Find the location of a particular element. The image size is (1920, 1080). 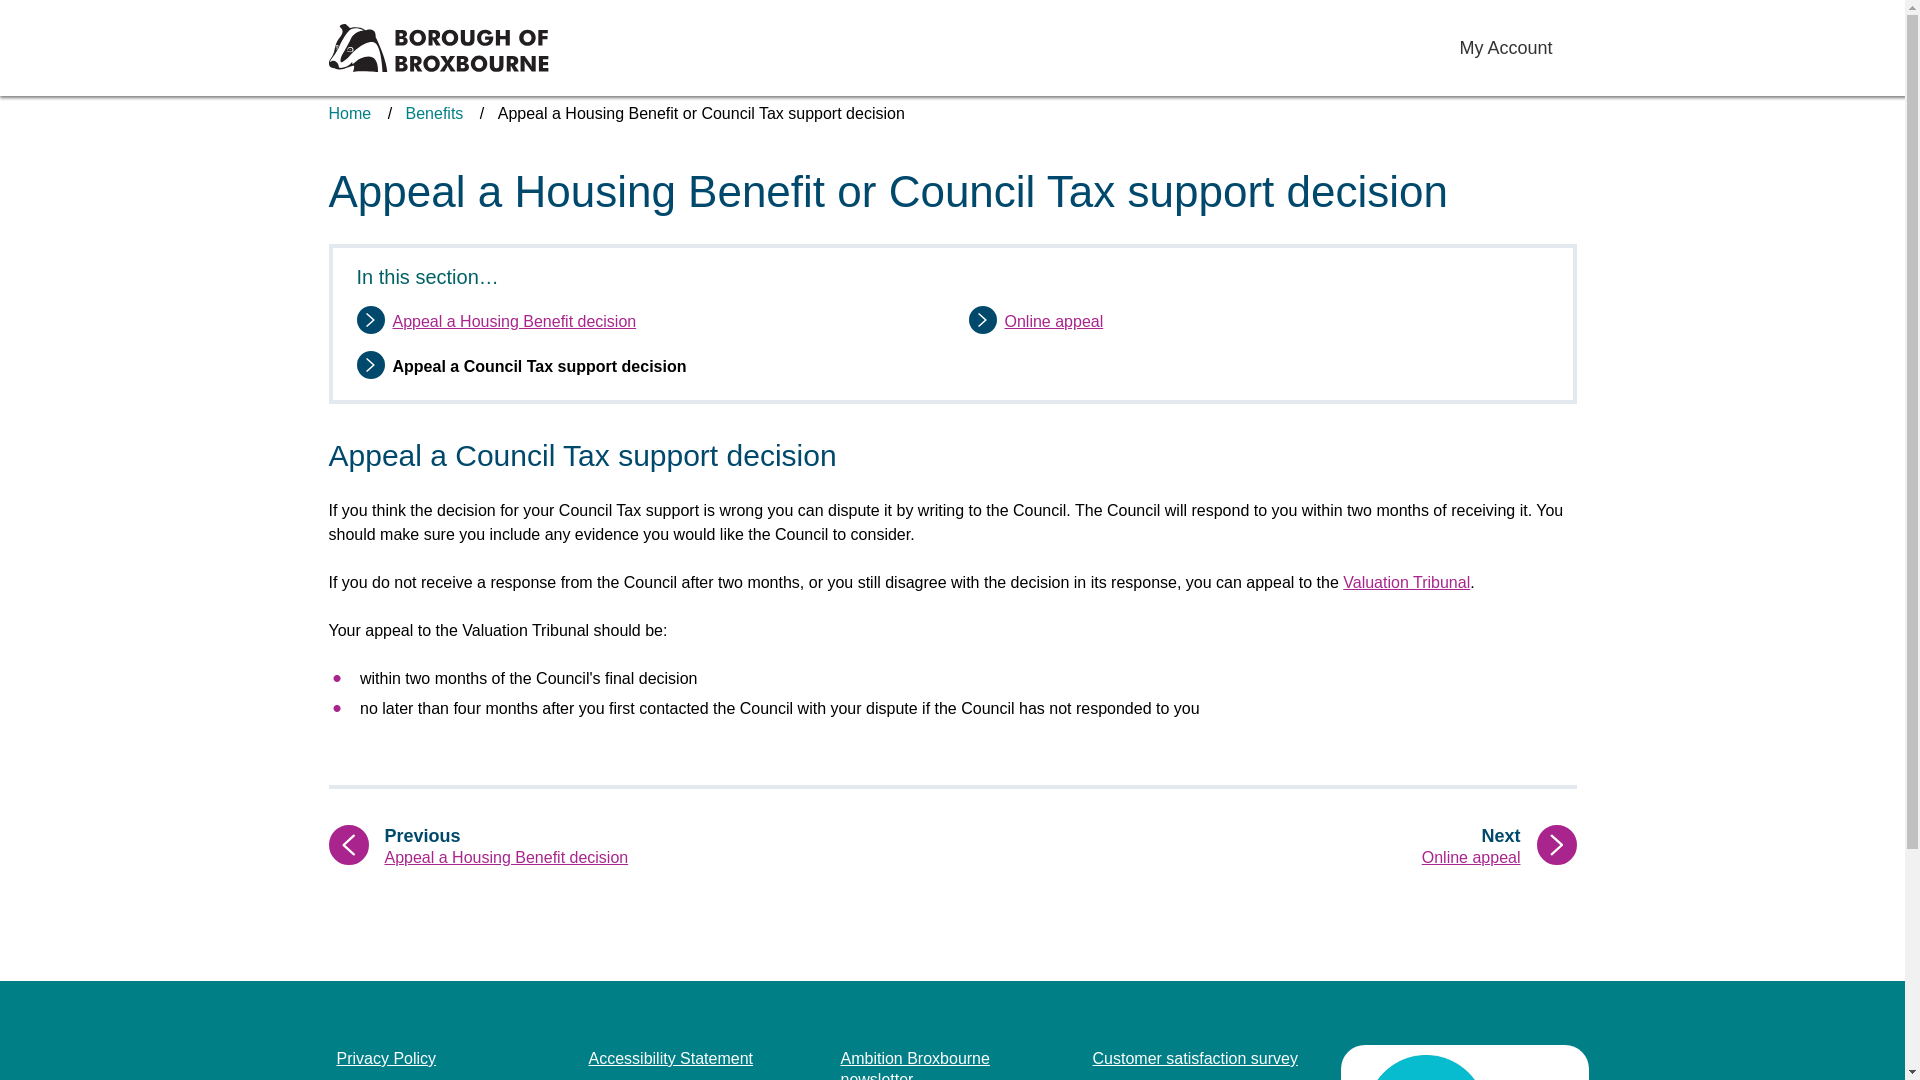

Appeal a Housing Benefit decision is located at coordinates (1174, 1078).